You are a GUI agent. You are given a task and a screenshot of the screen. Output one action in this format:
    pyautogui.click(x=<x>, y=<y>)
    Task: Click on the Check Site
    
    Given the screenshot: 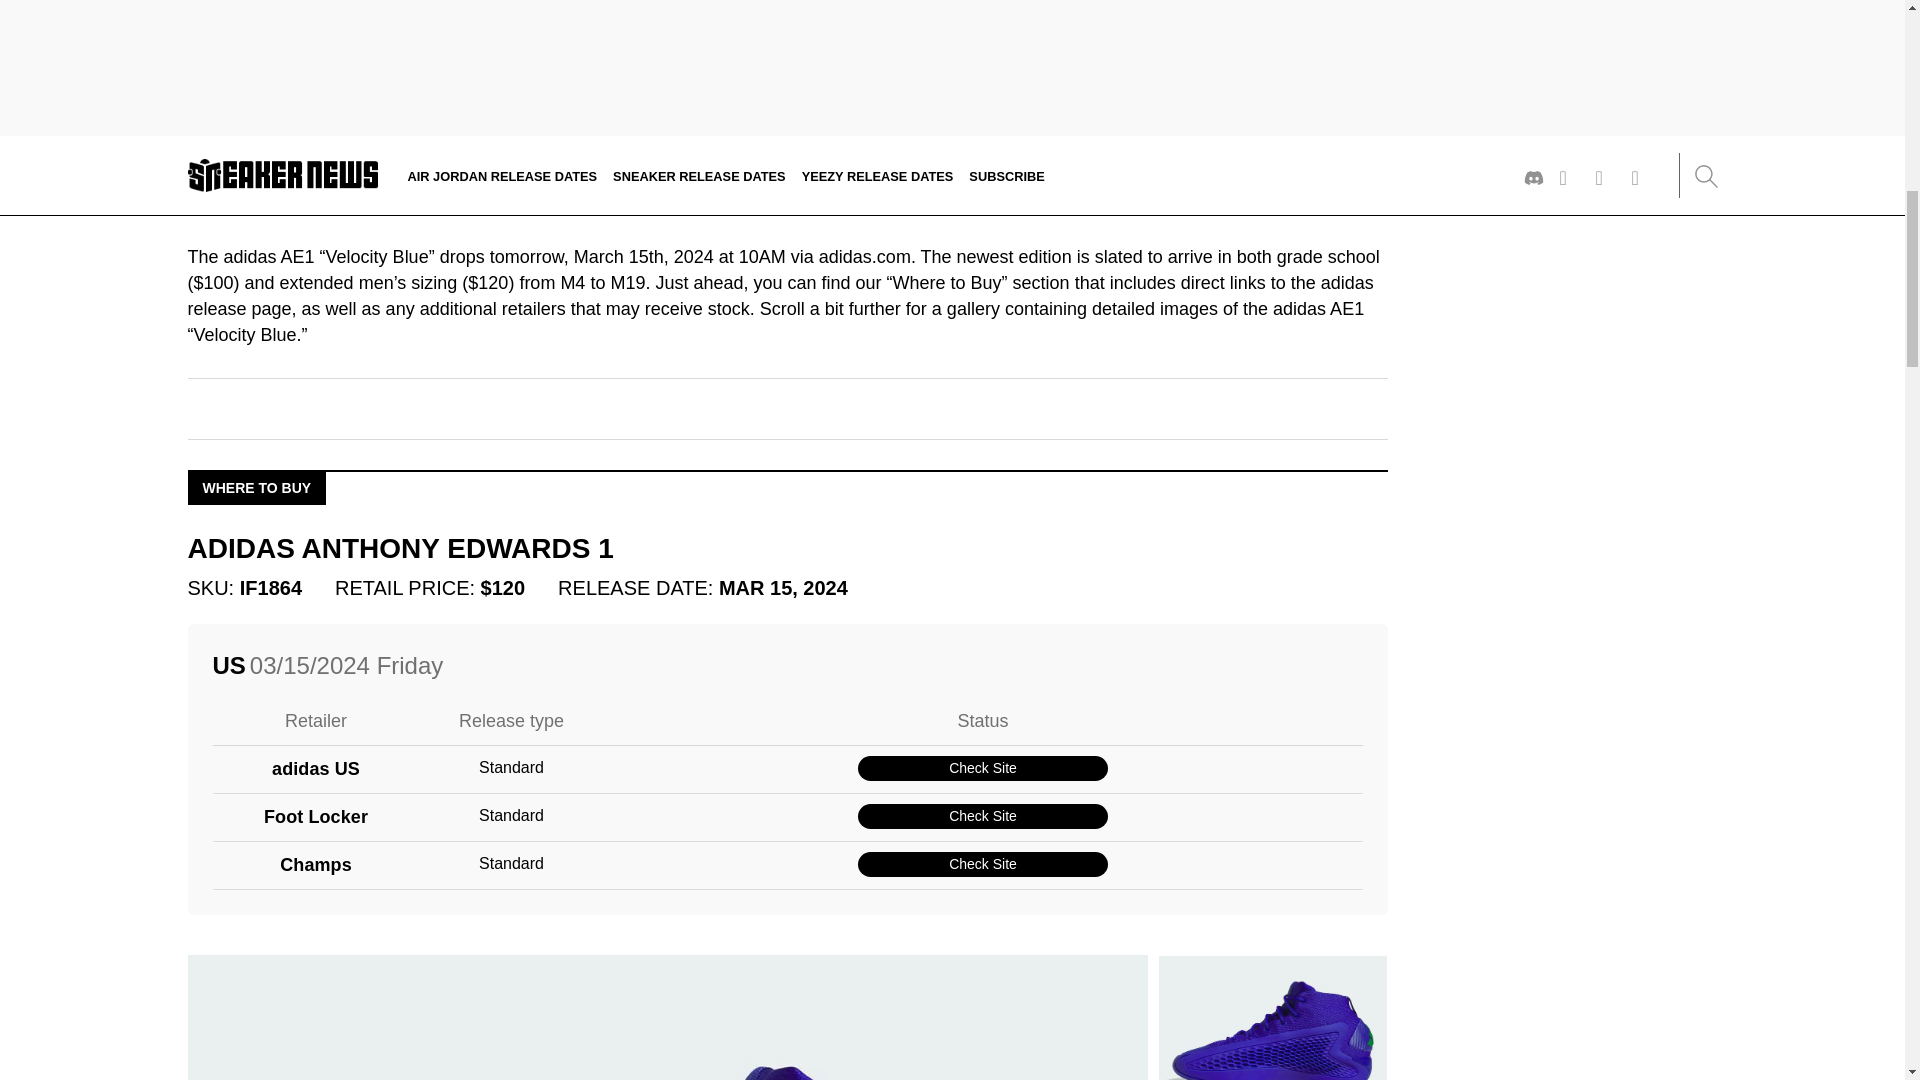 What is the action you would take?
    pyautogui.click(x=982, y=816)
    